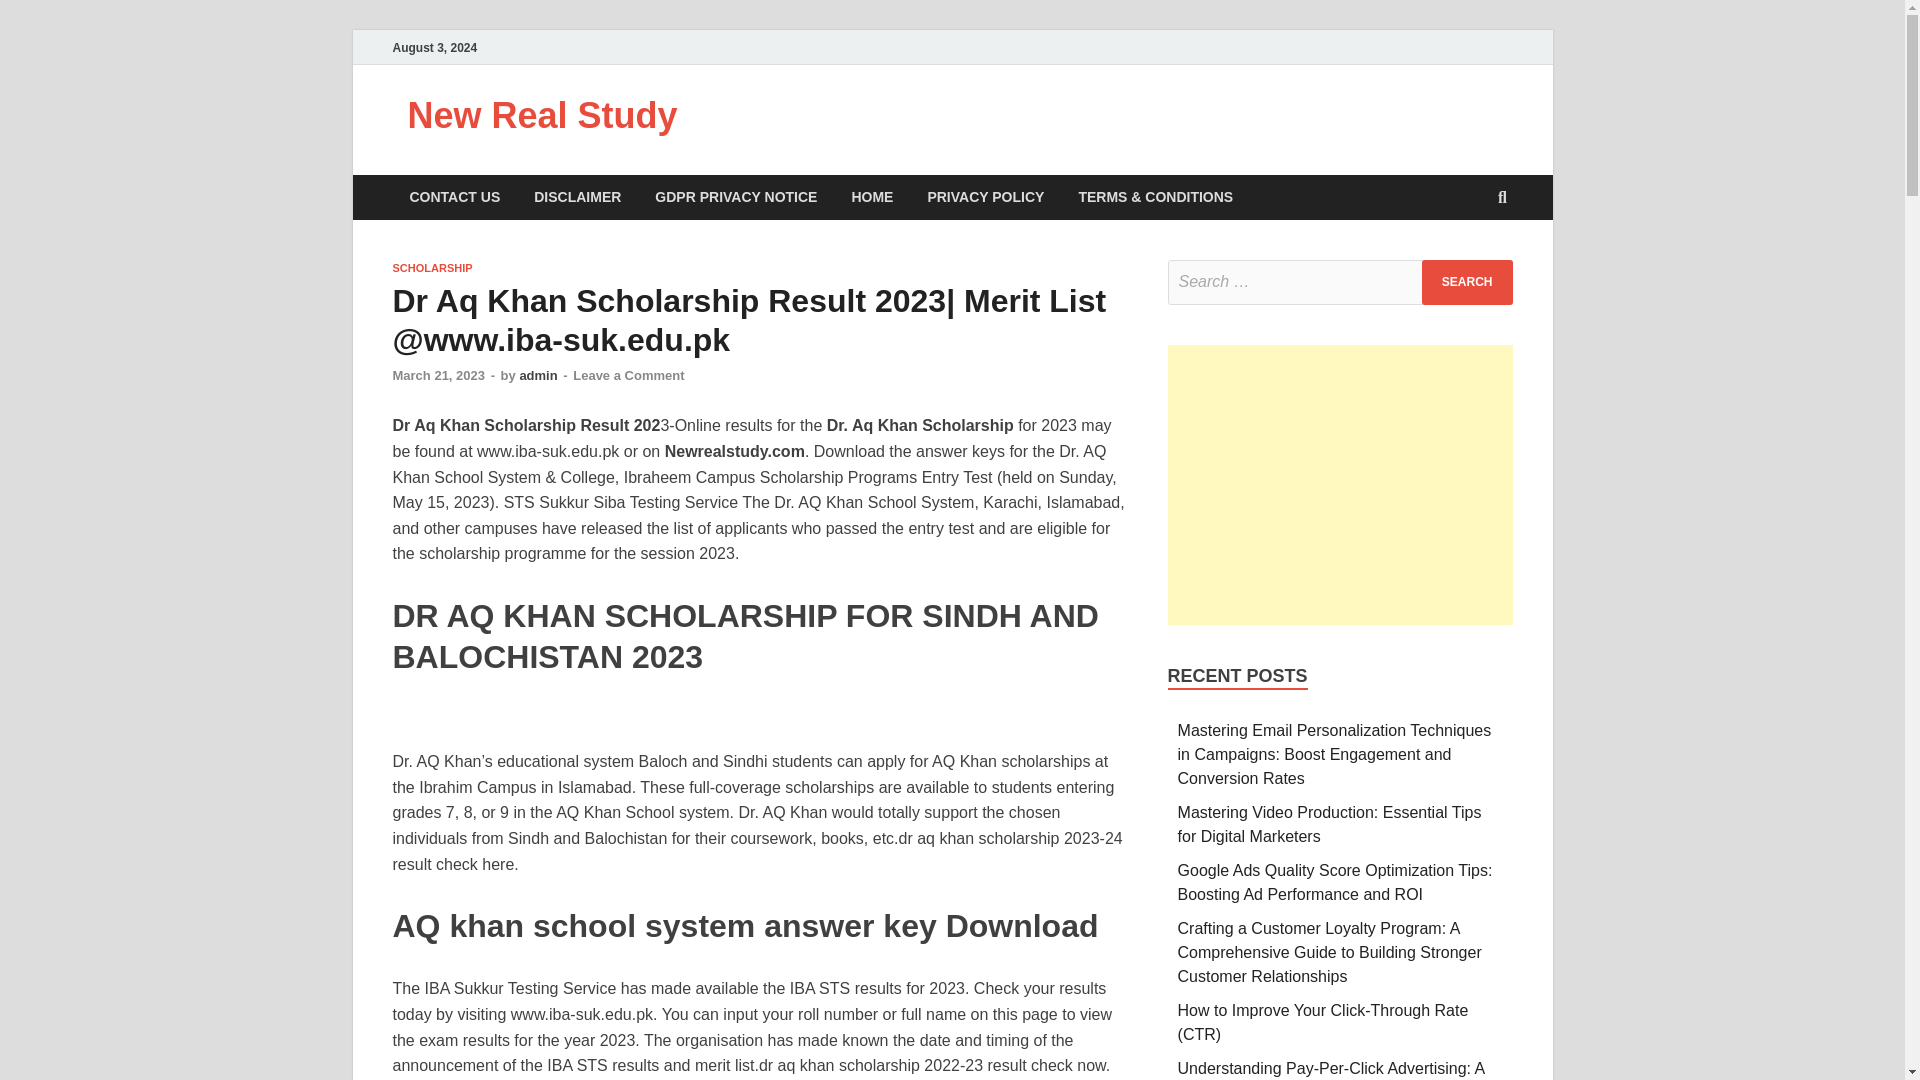  Describe the element at coordinates (872, 197) in the screenshot. I see `HOME` at that location.